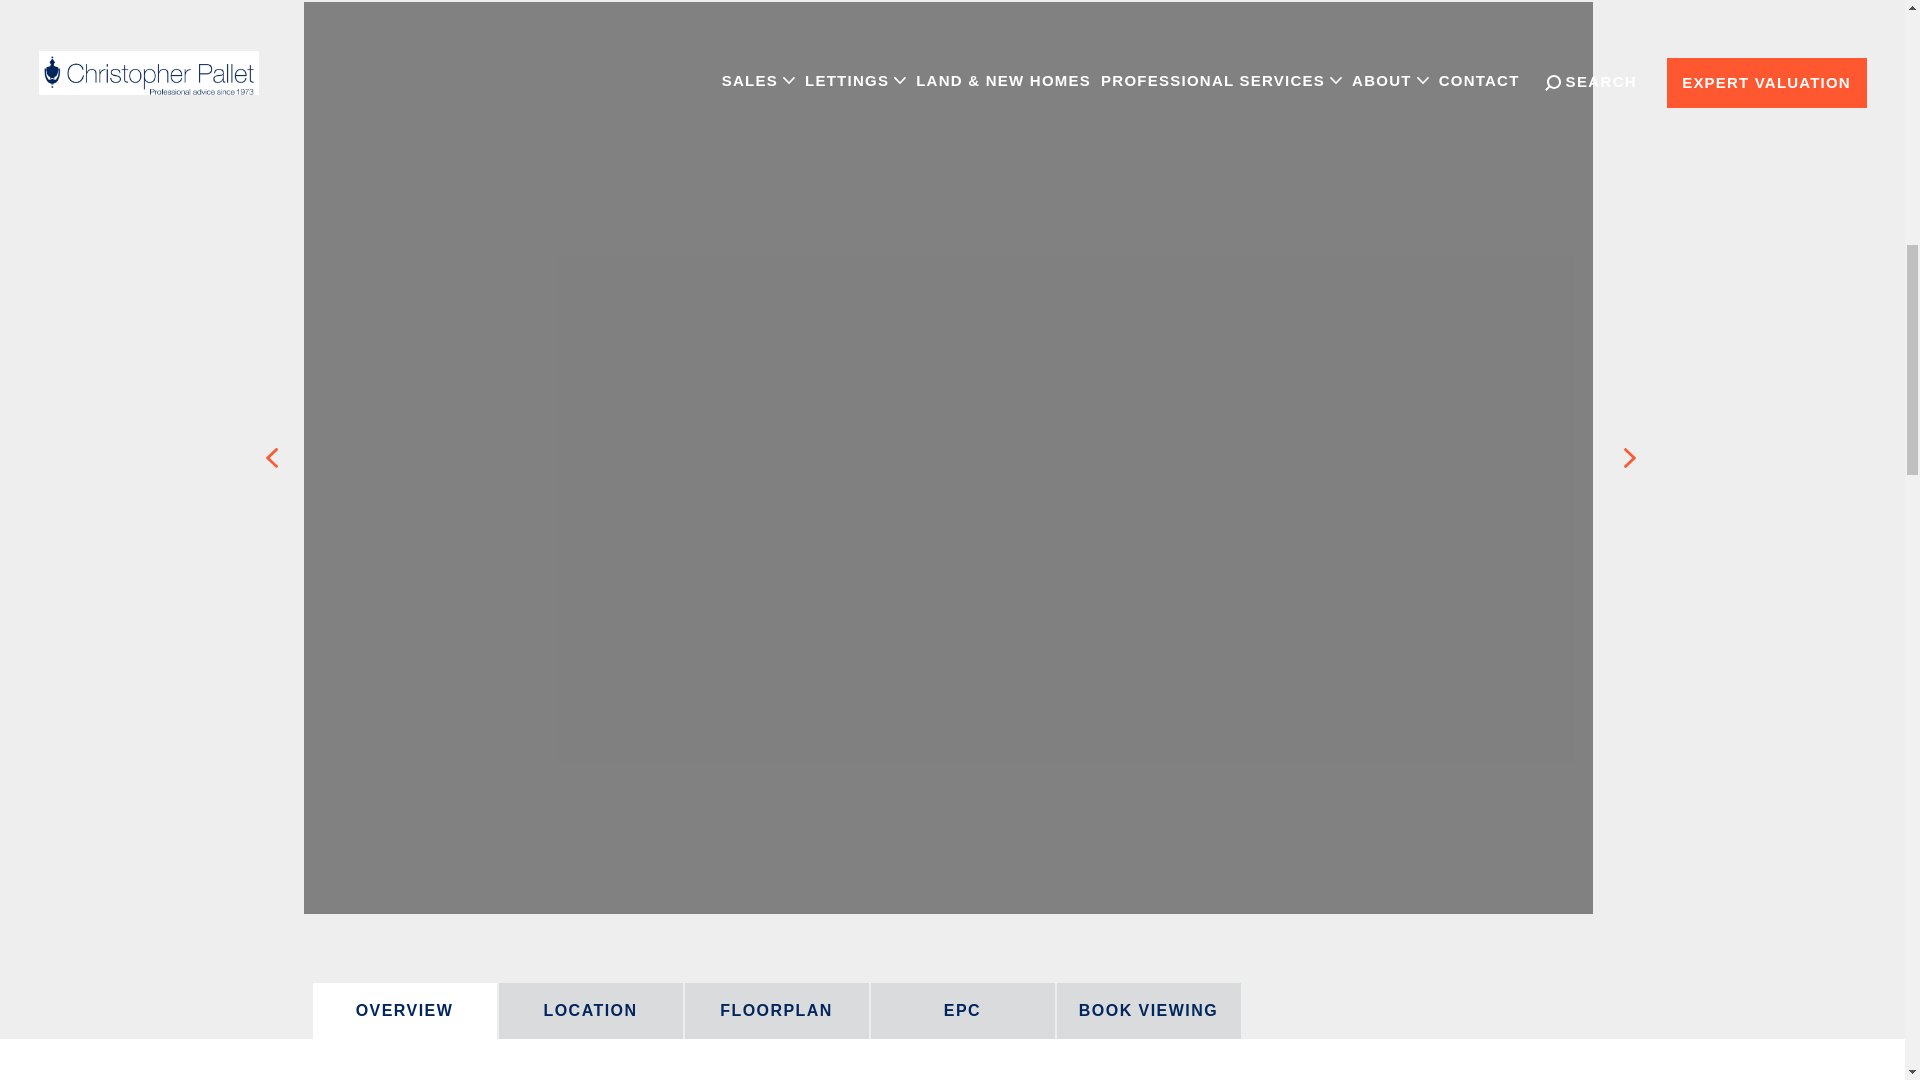  What do you see at coordinates (589, 1010) in the screenshot?
I see `LOCATION` at bounding box center [589, 1010].